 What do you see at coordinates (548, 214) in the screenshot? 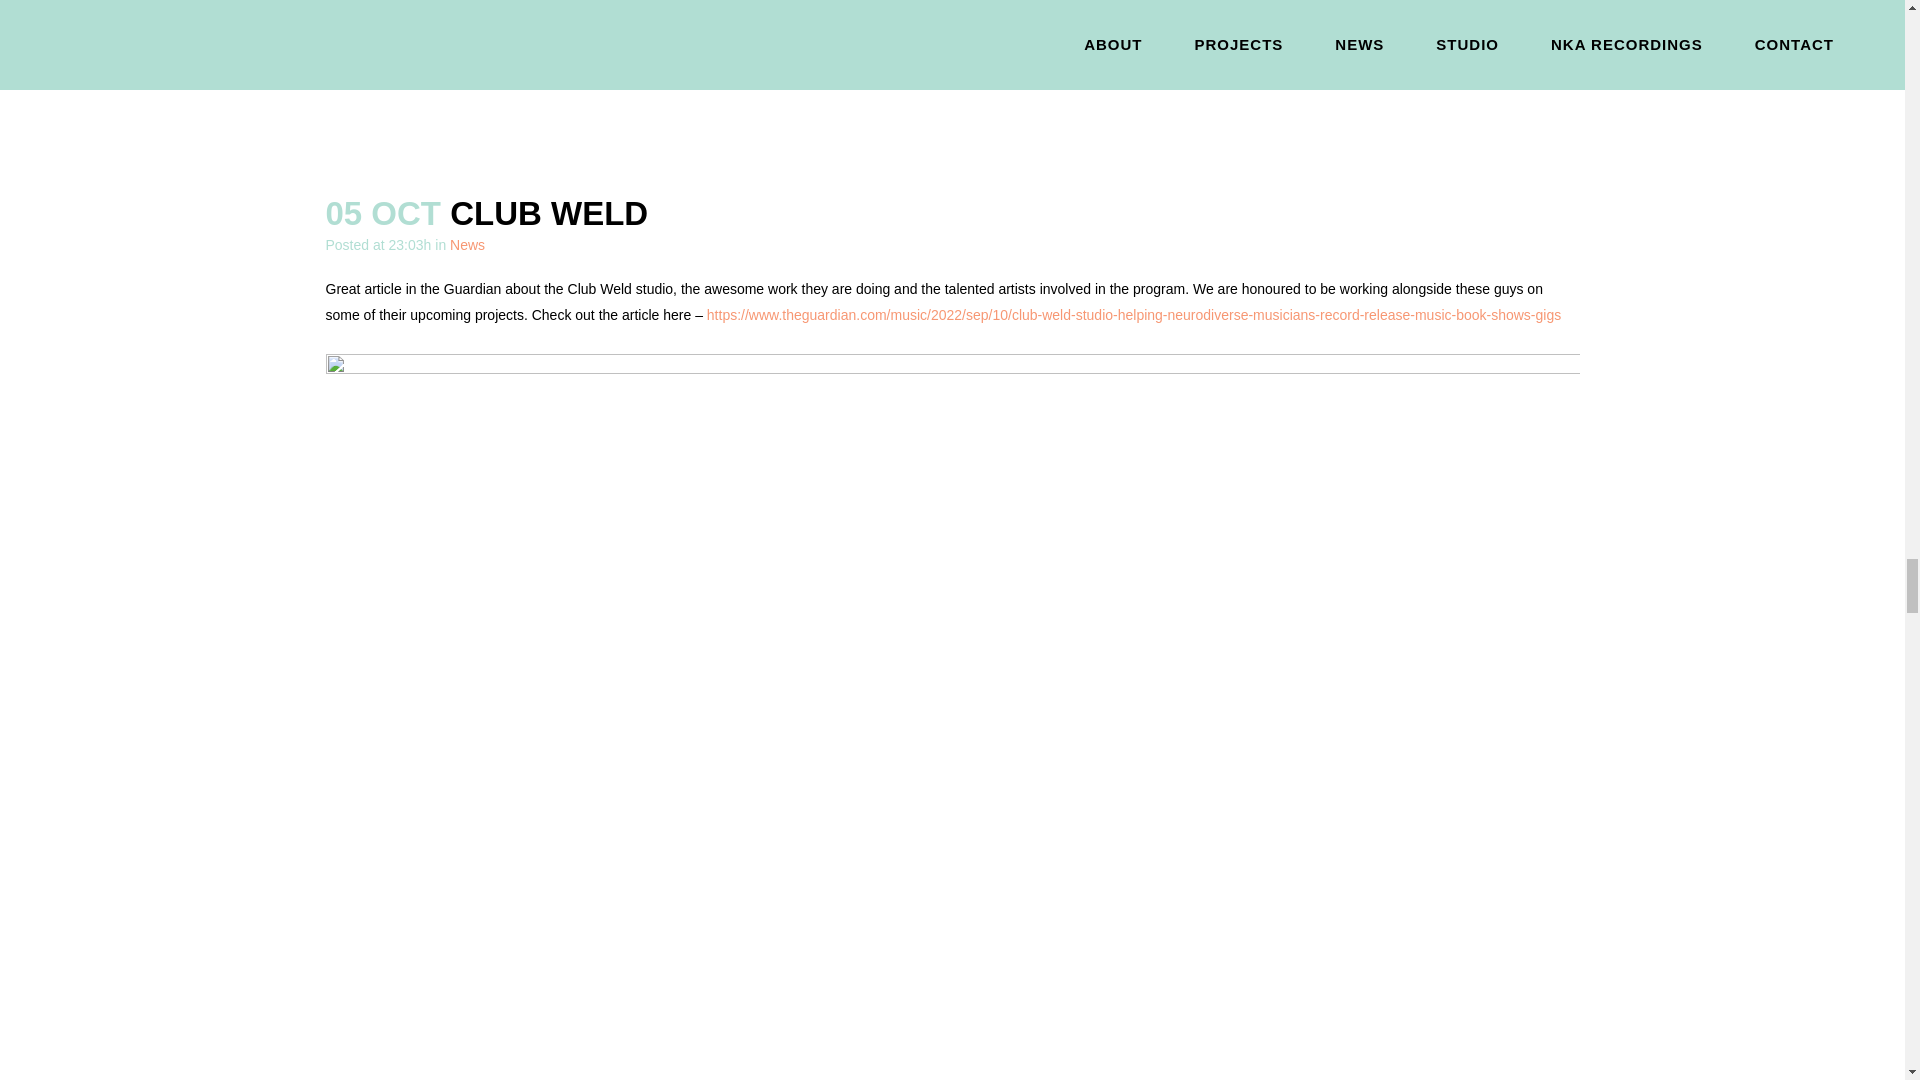
I see `Club Weld` at bounding box center [548, 214].